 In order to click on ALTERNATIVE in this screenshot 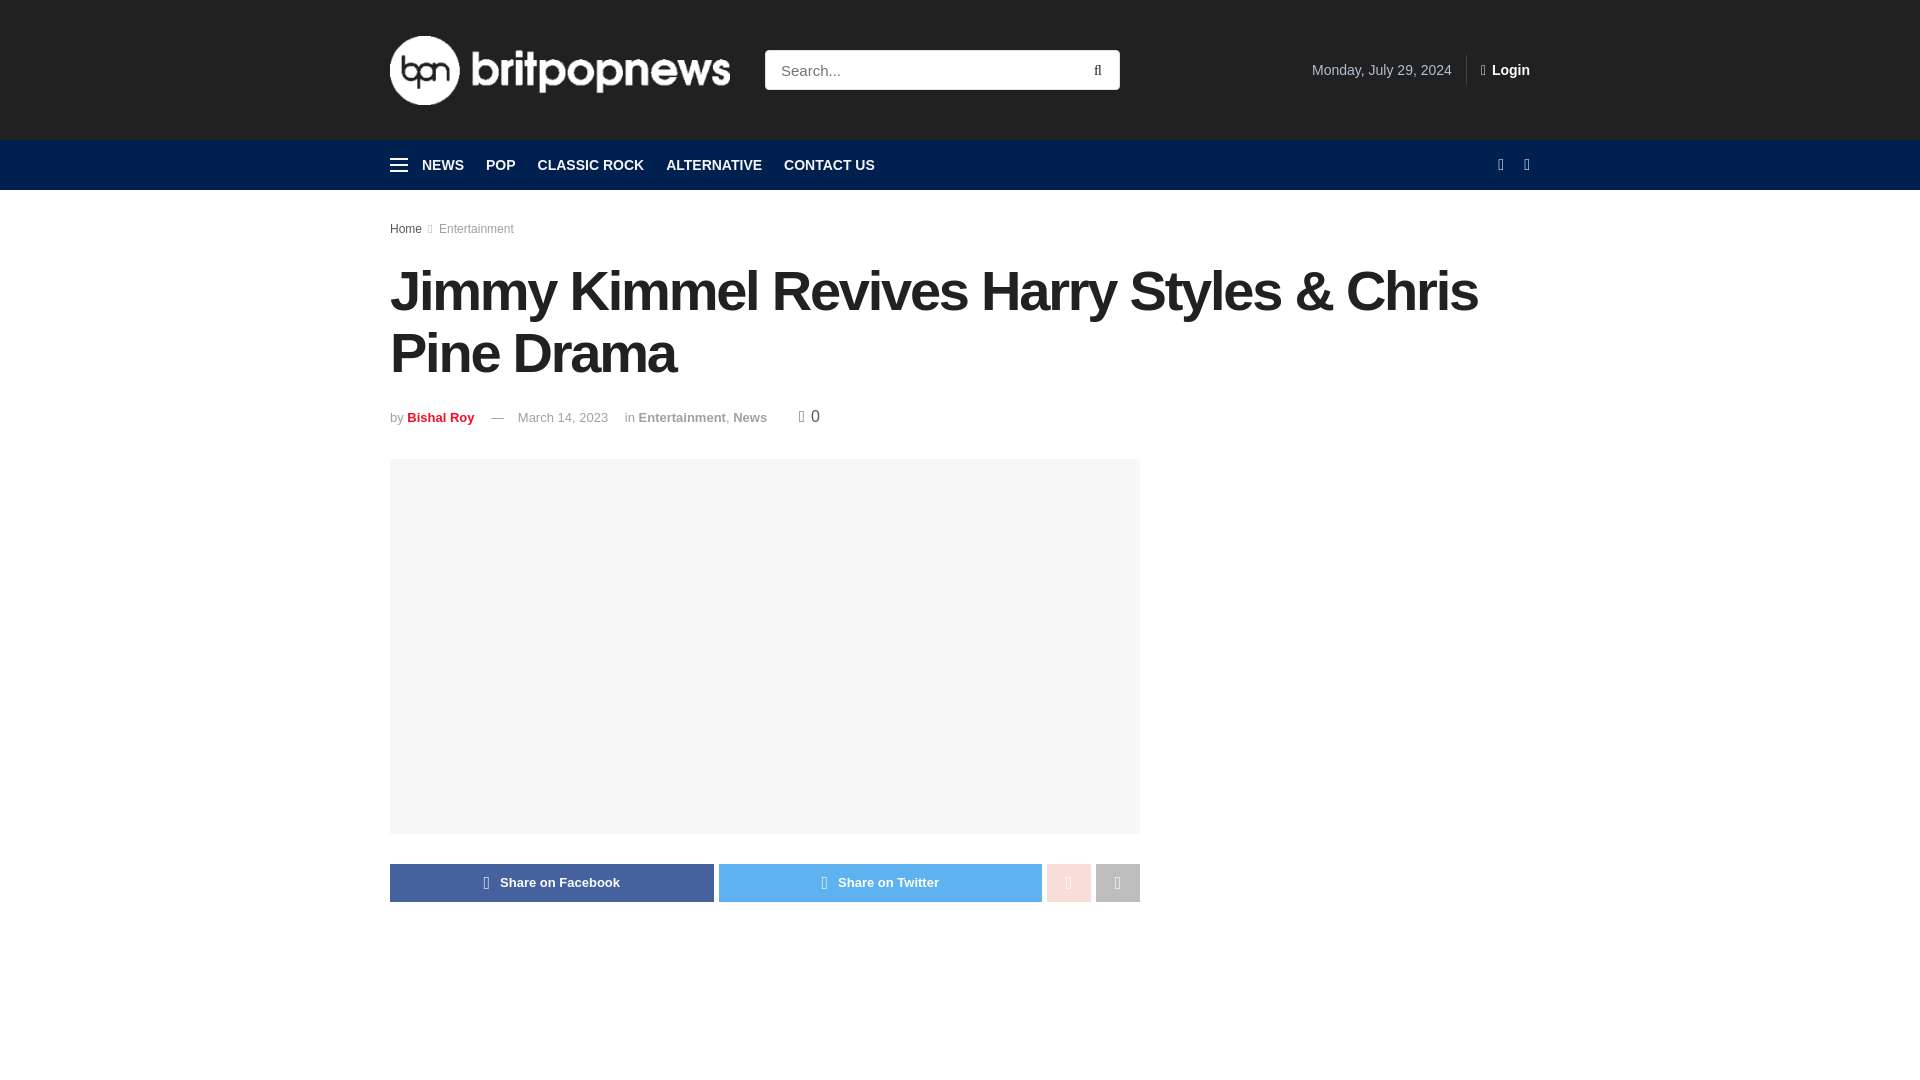, I will do `click(714, 165)`.